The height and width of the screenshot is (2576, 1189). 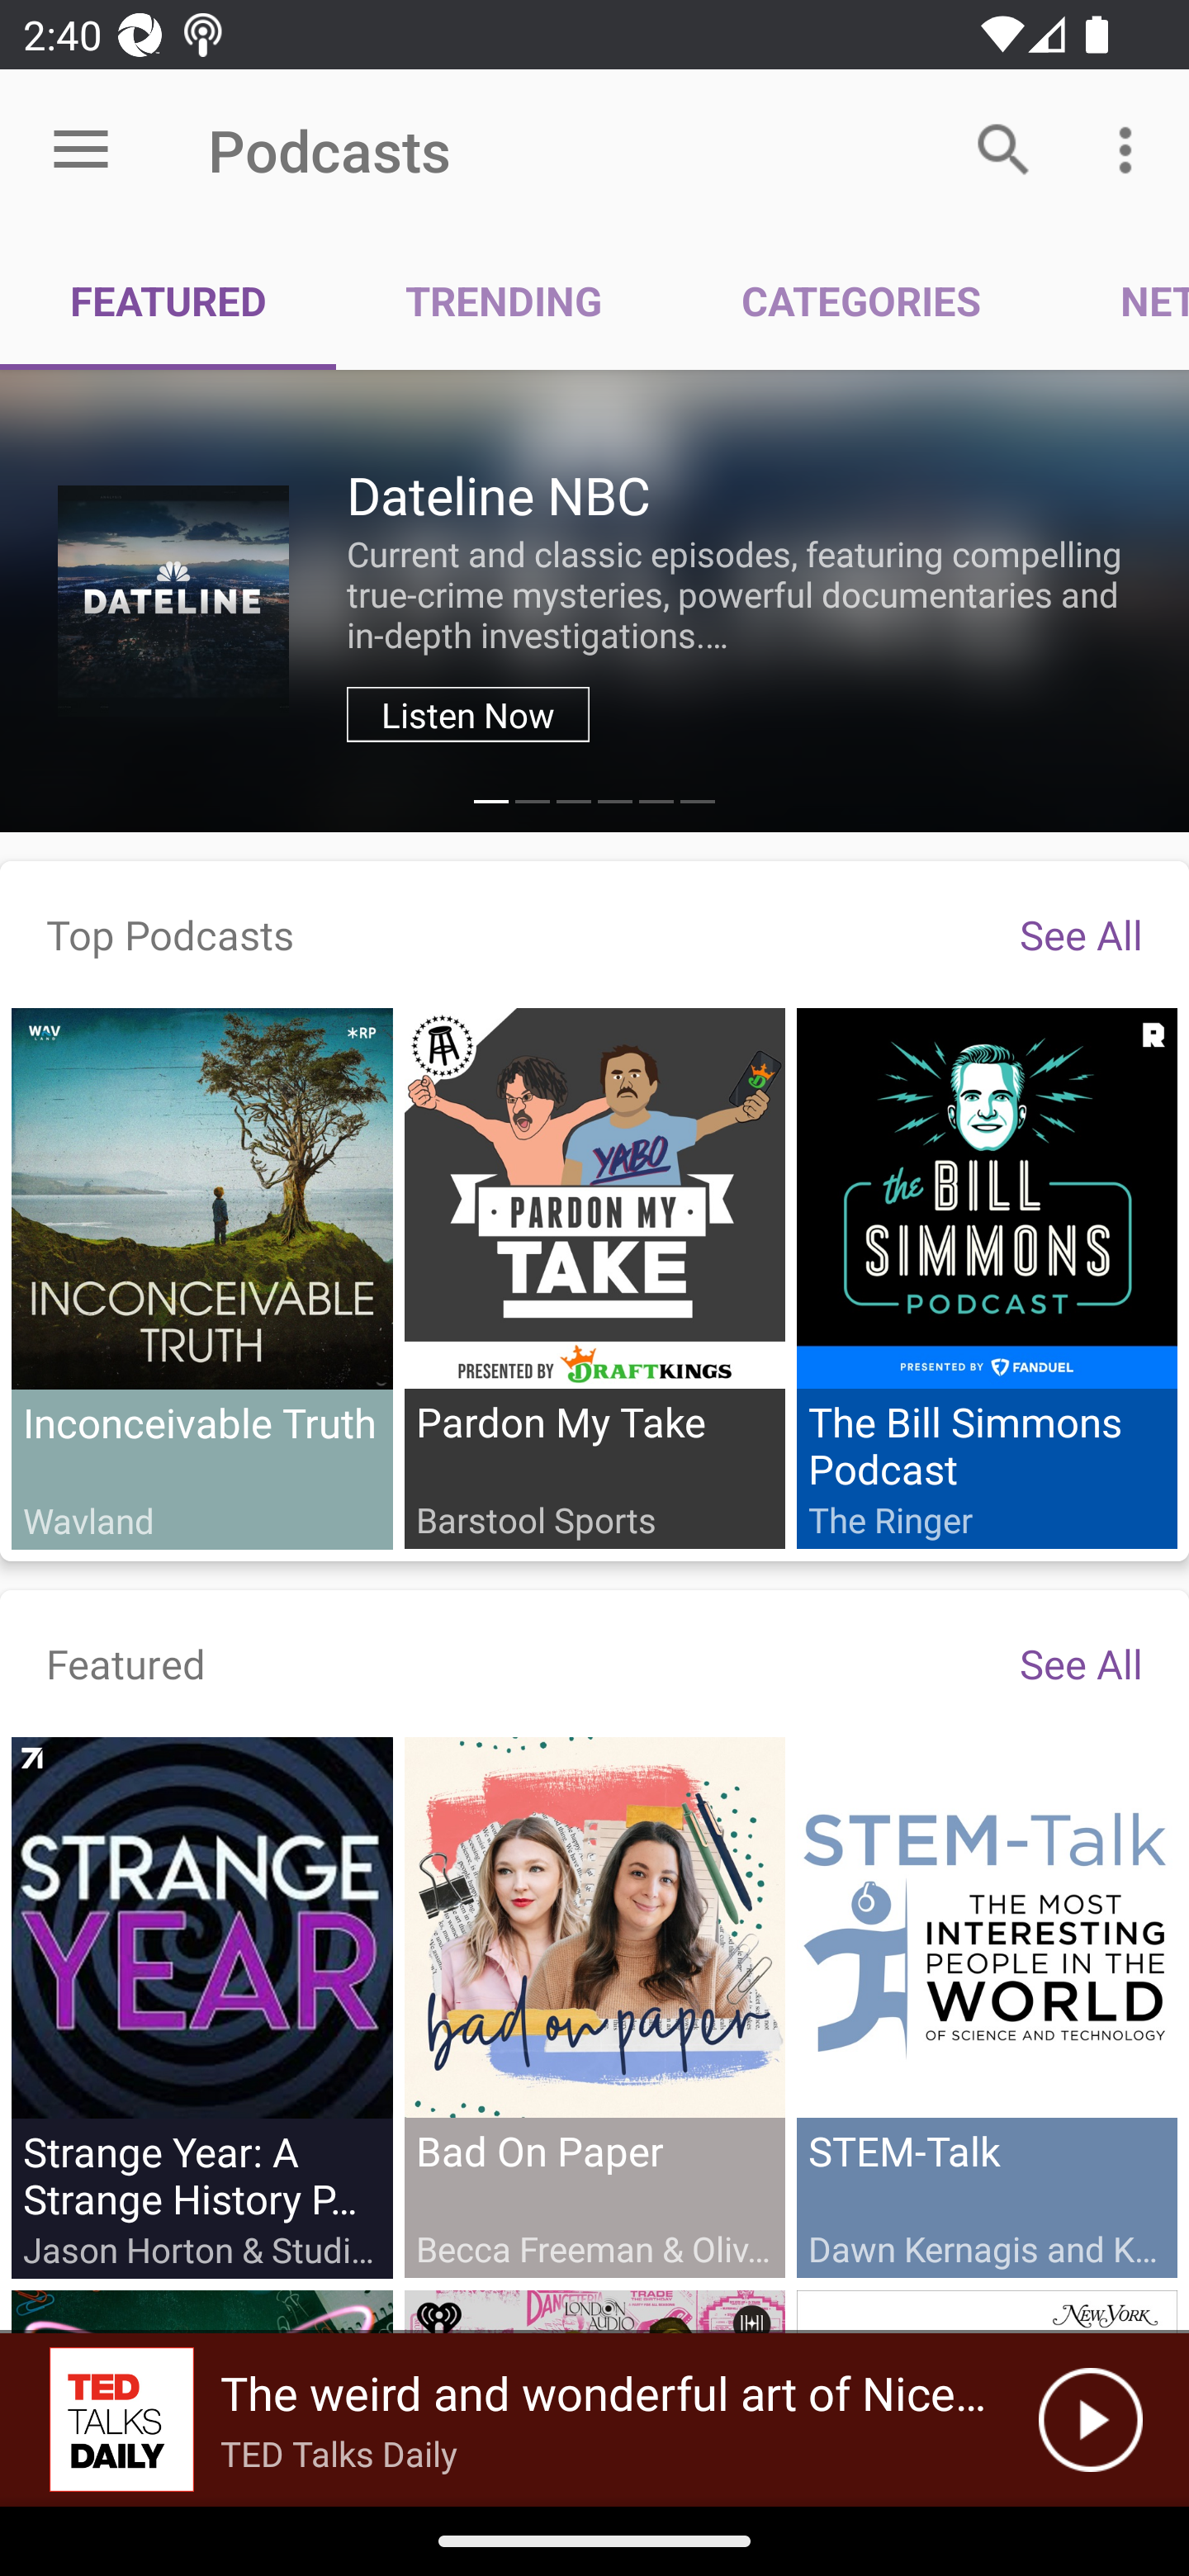 I want to click on Open menu, so click(x=81, y=150).